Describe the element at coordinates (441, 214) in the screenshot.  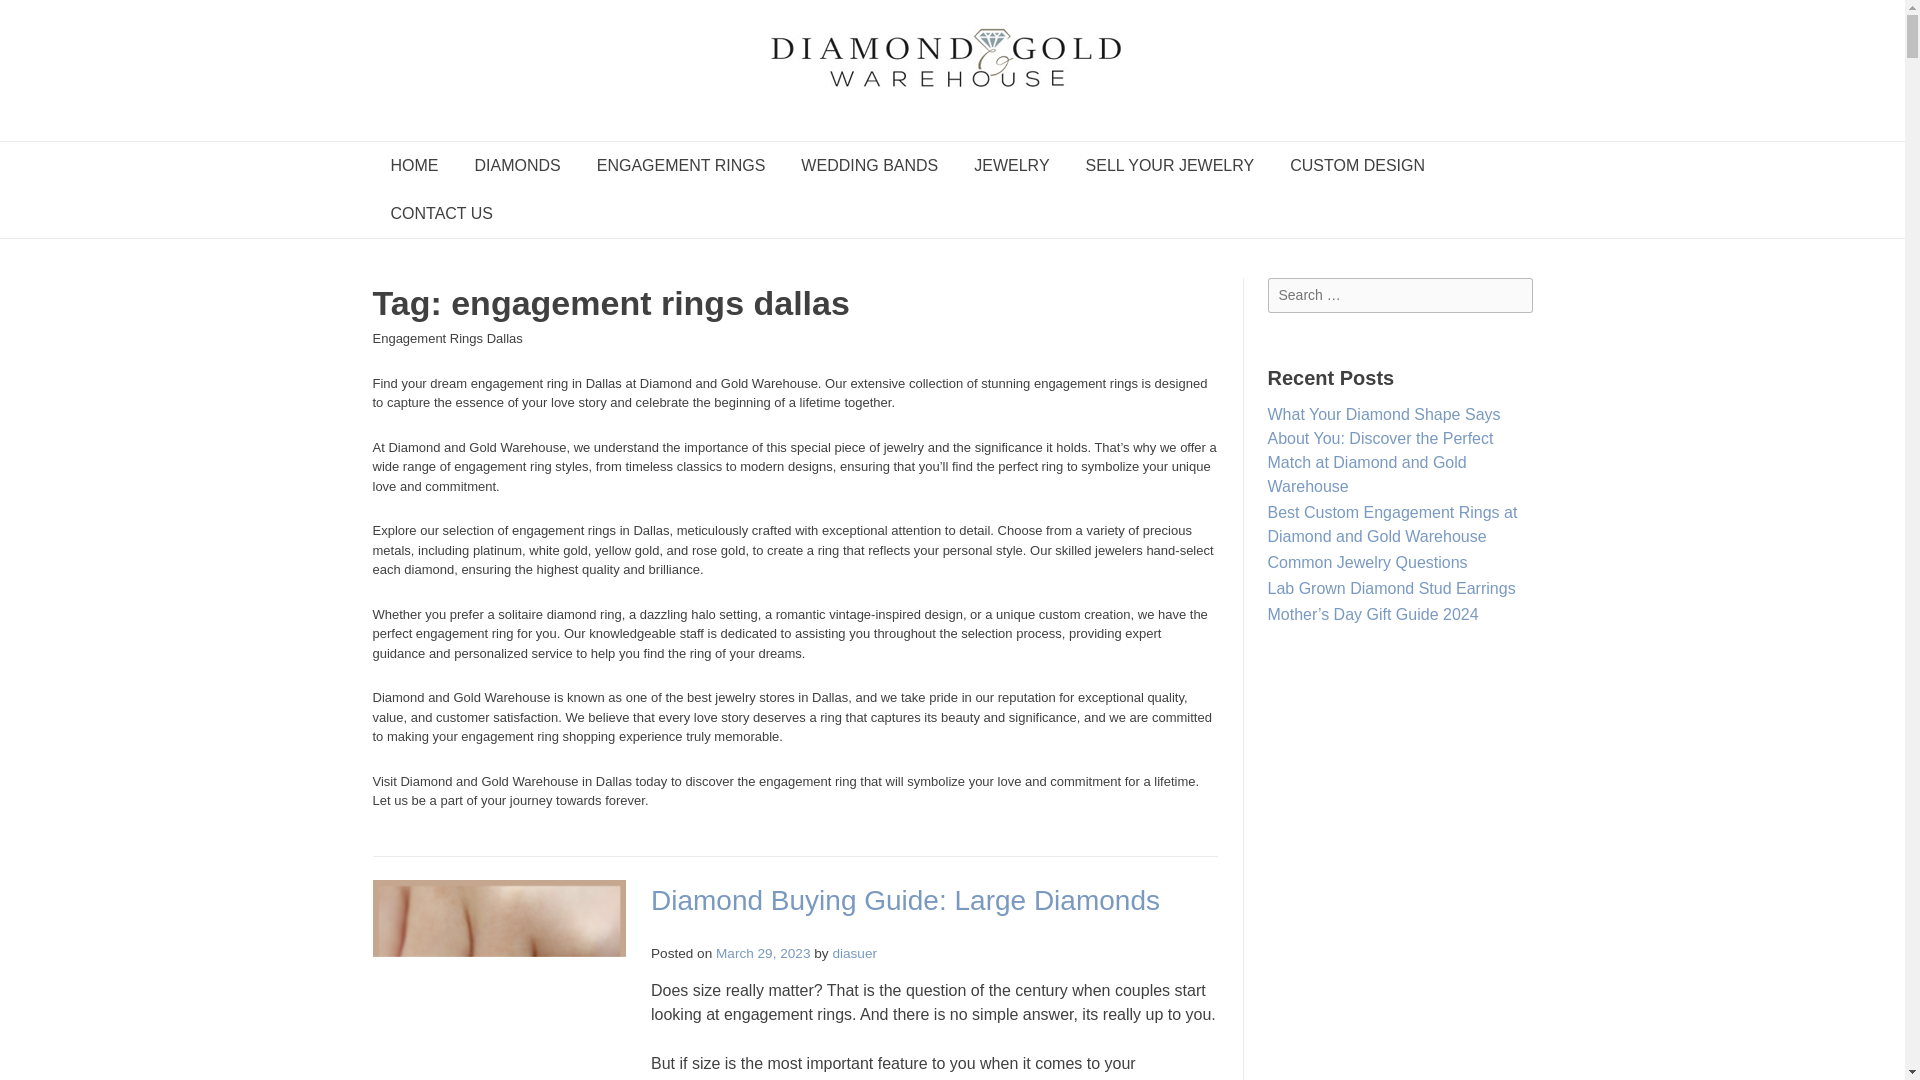
I see `CONTACT US` at that location.